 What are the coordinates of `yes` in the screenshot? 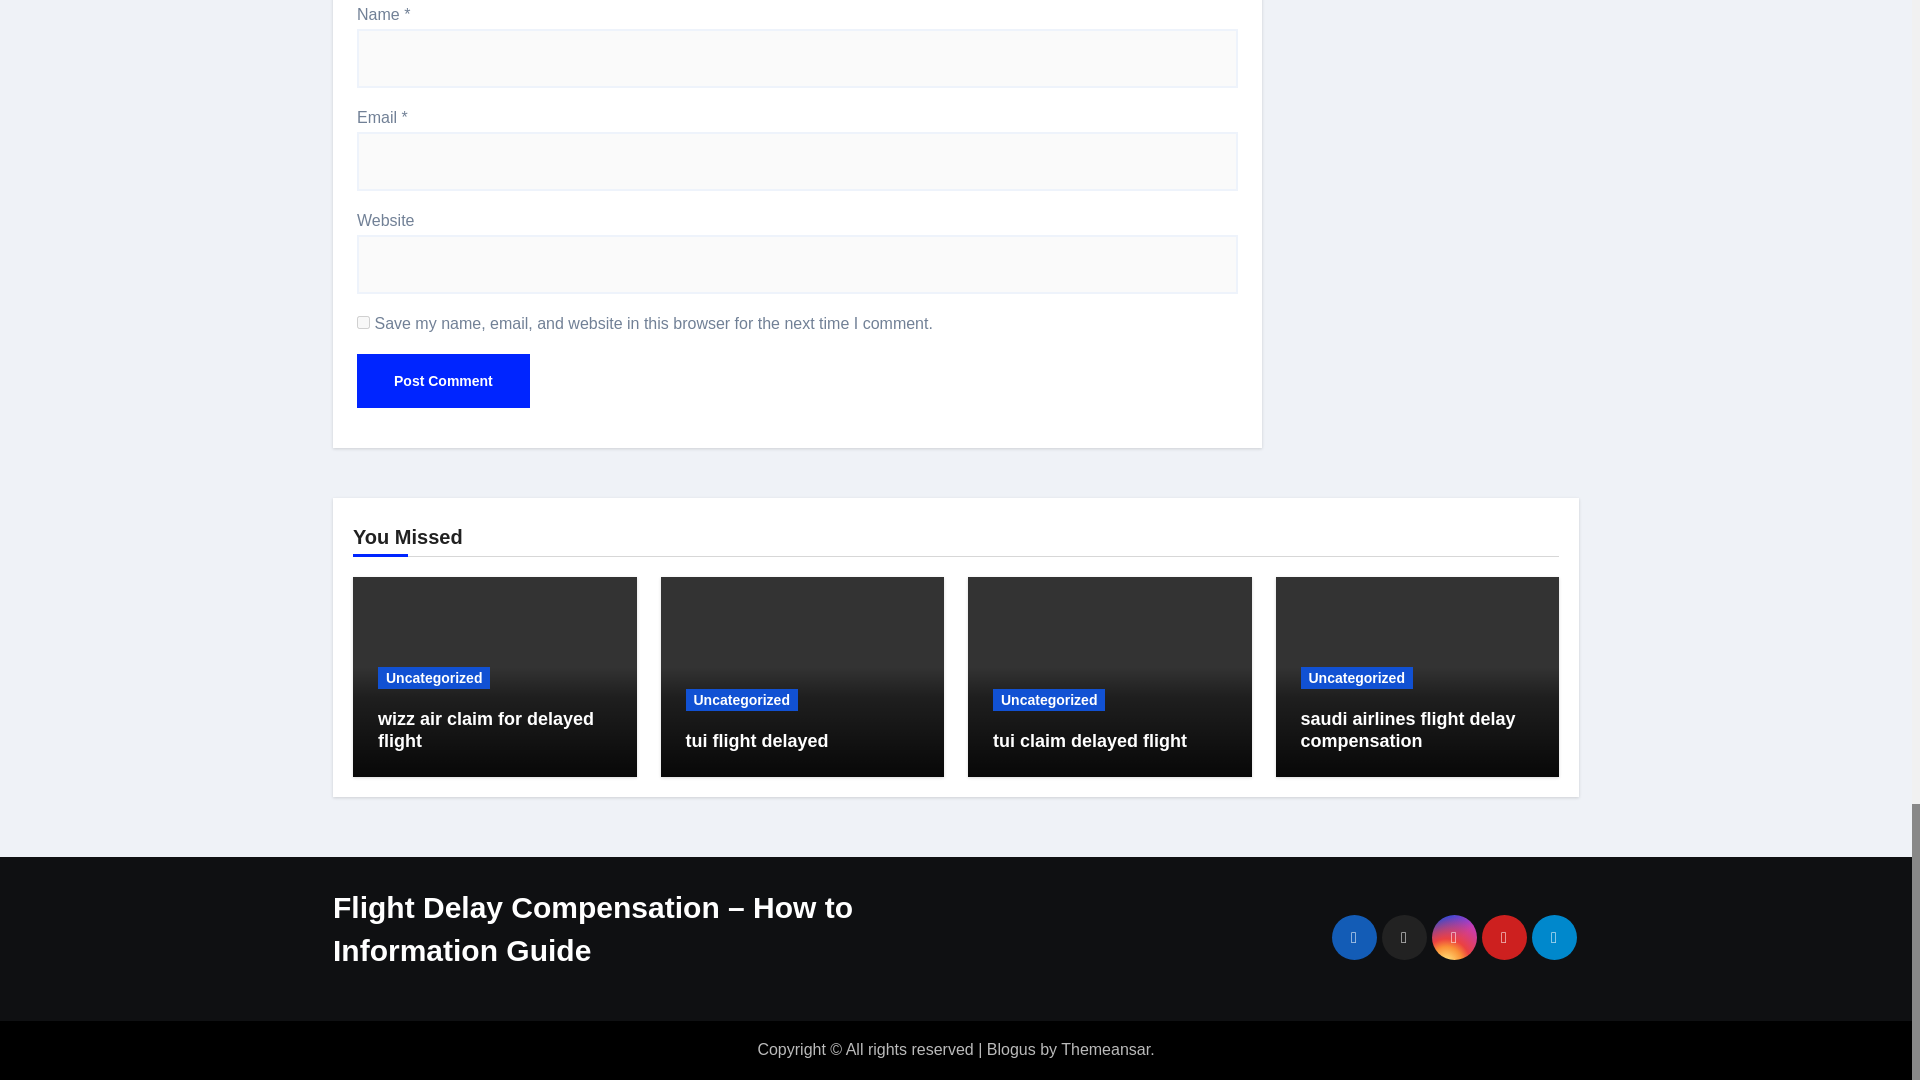 It's located at (364, 322).